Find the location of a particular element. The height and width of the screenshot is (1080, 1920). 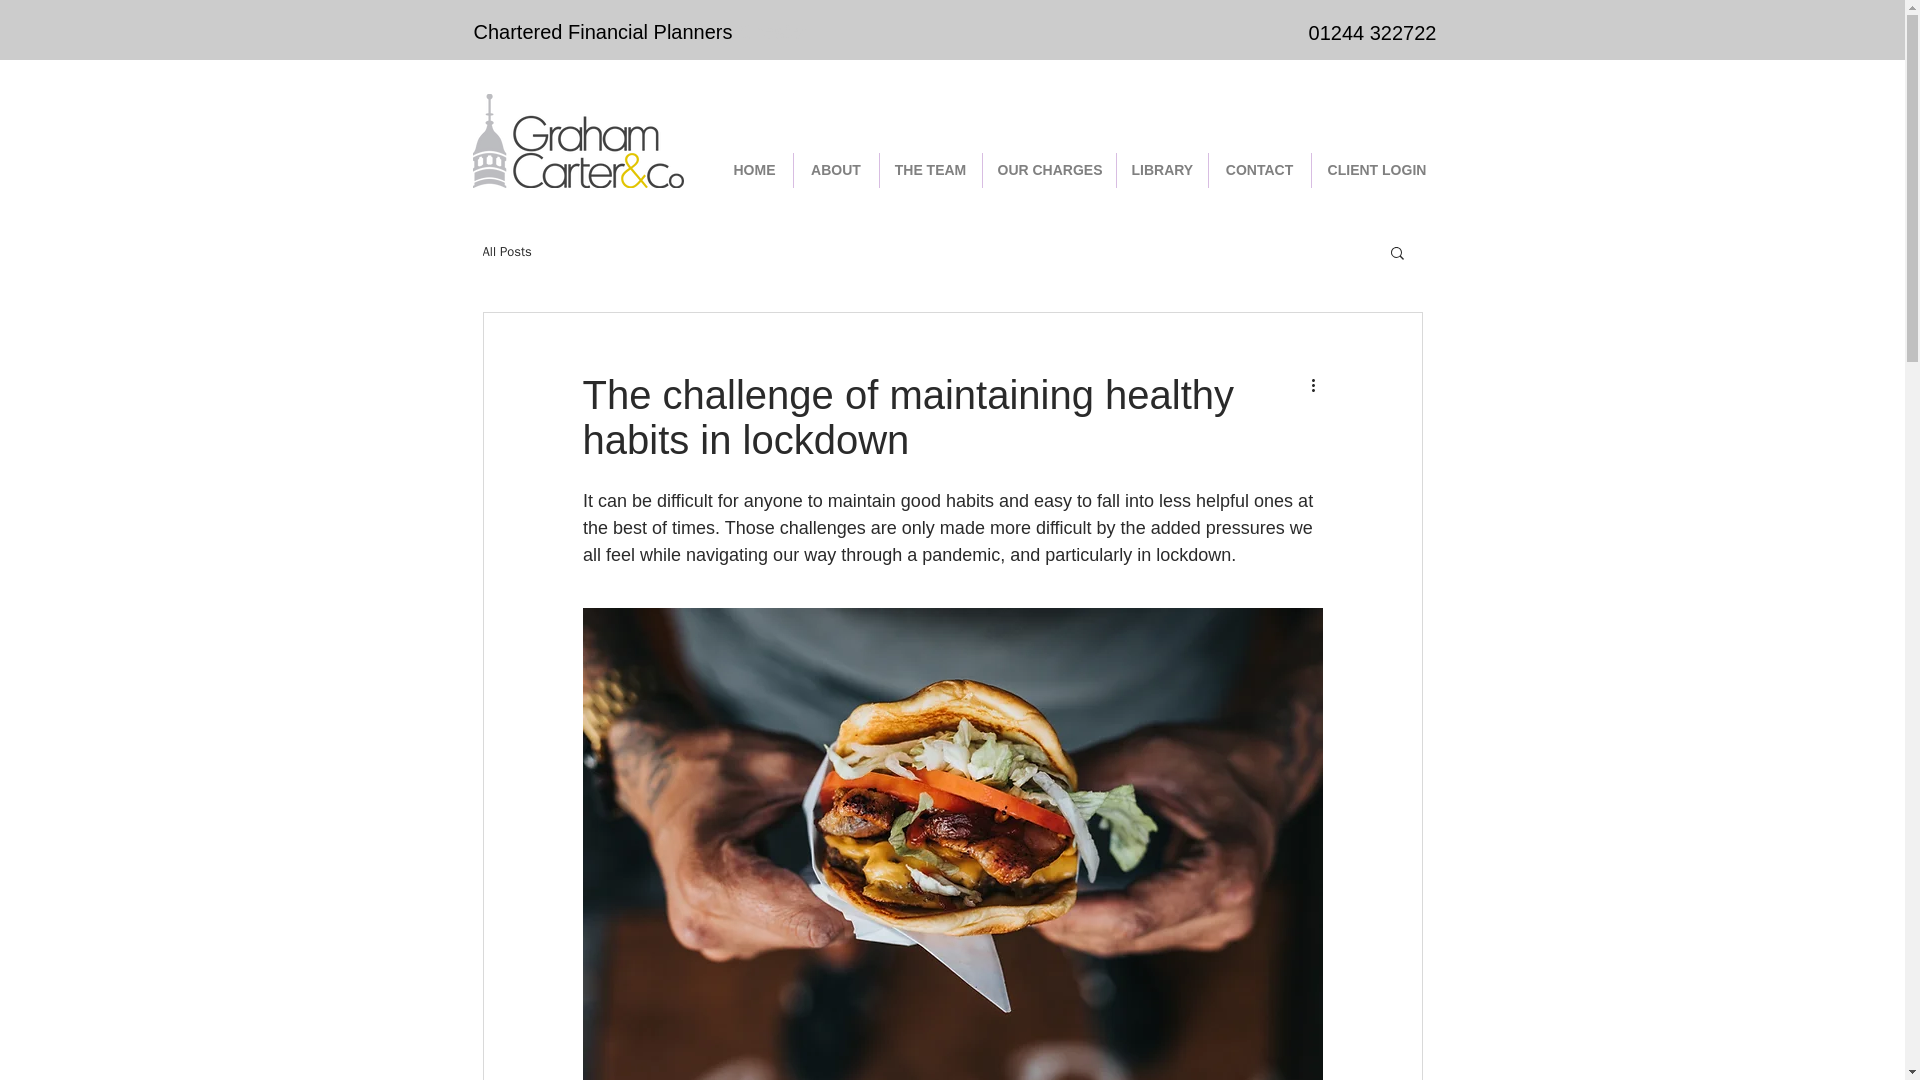

ABOUT is located at coordinates (836, 170).